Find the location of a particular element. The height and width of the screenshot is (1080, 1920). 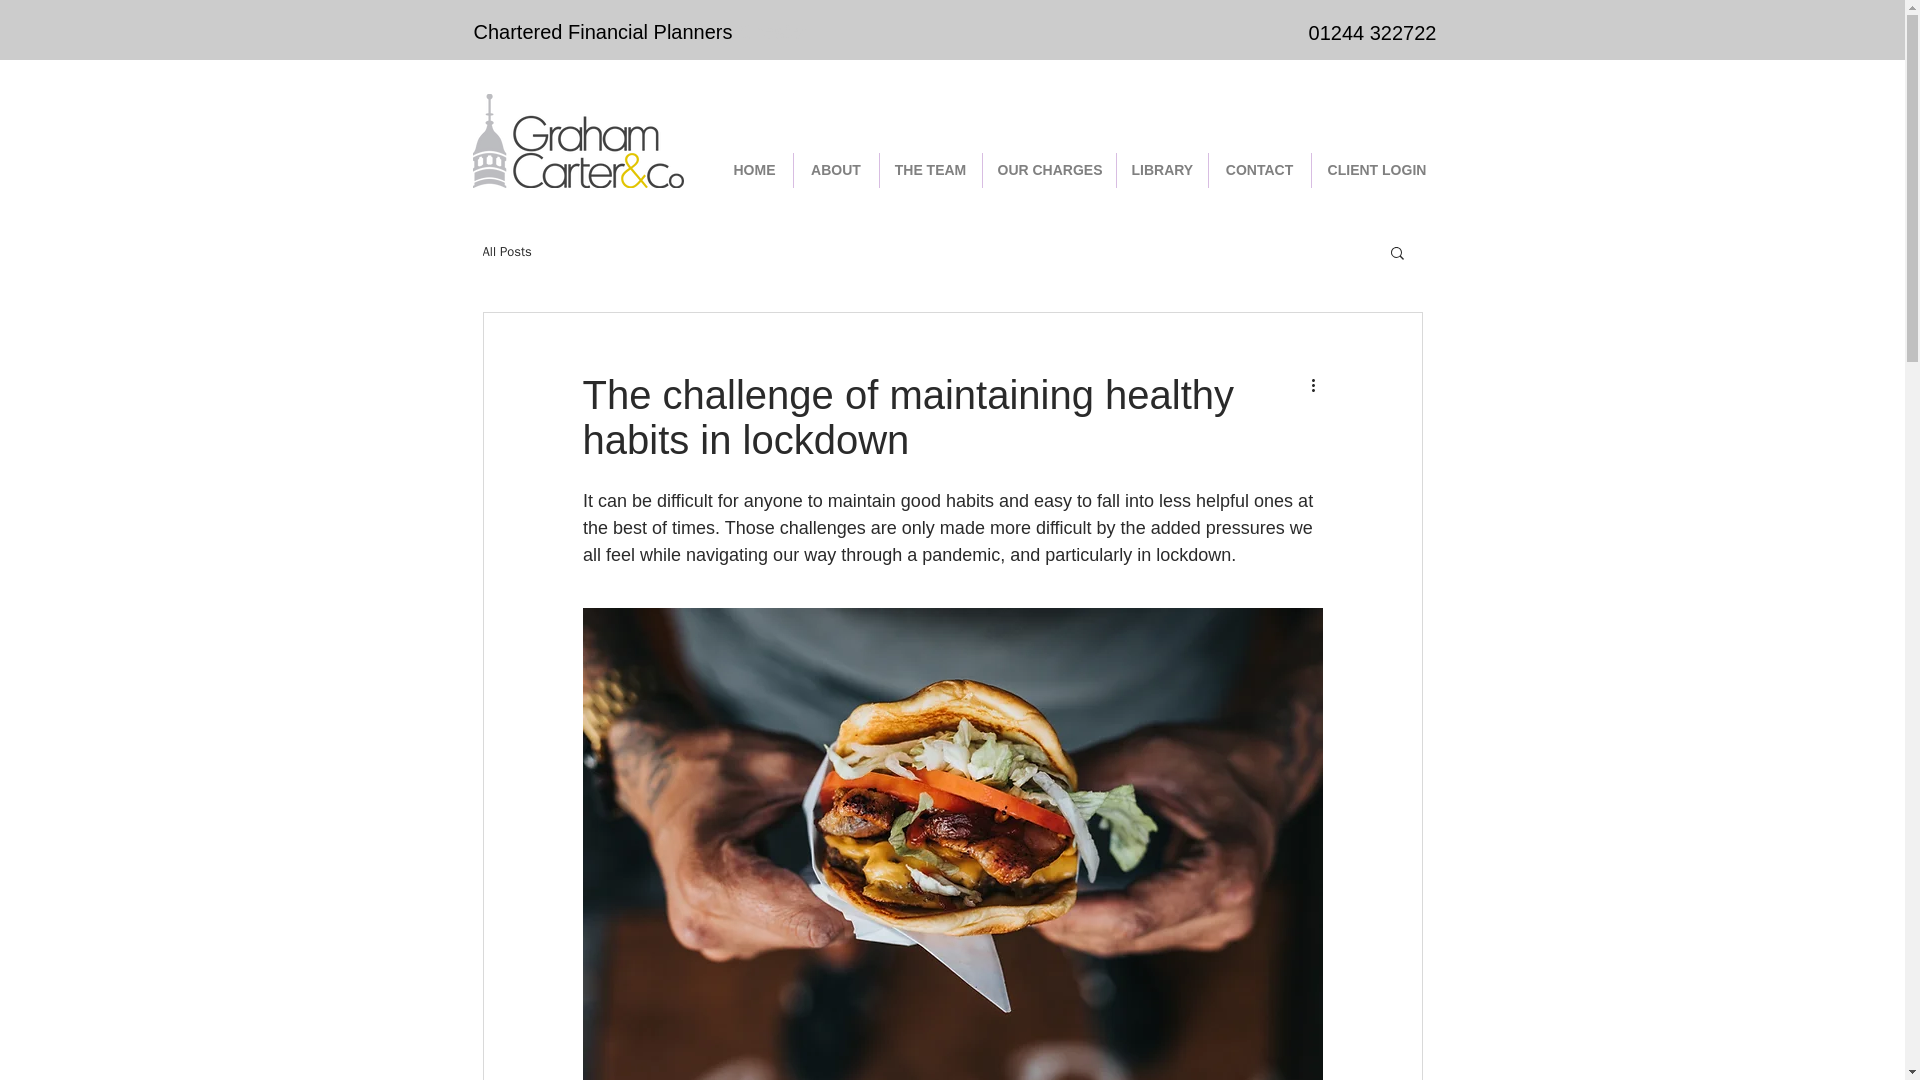

ABOUT is located at coordinates (836, 170).